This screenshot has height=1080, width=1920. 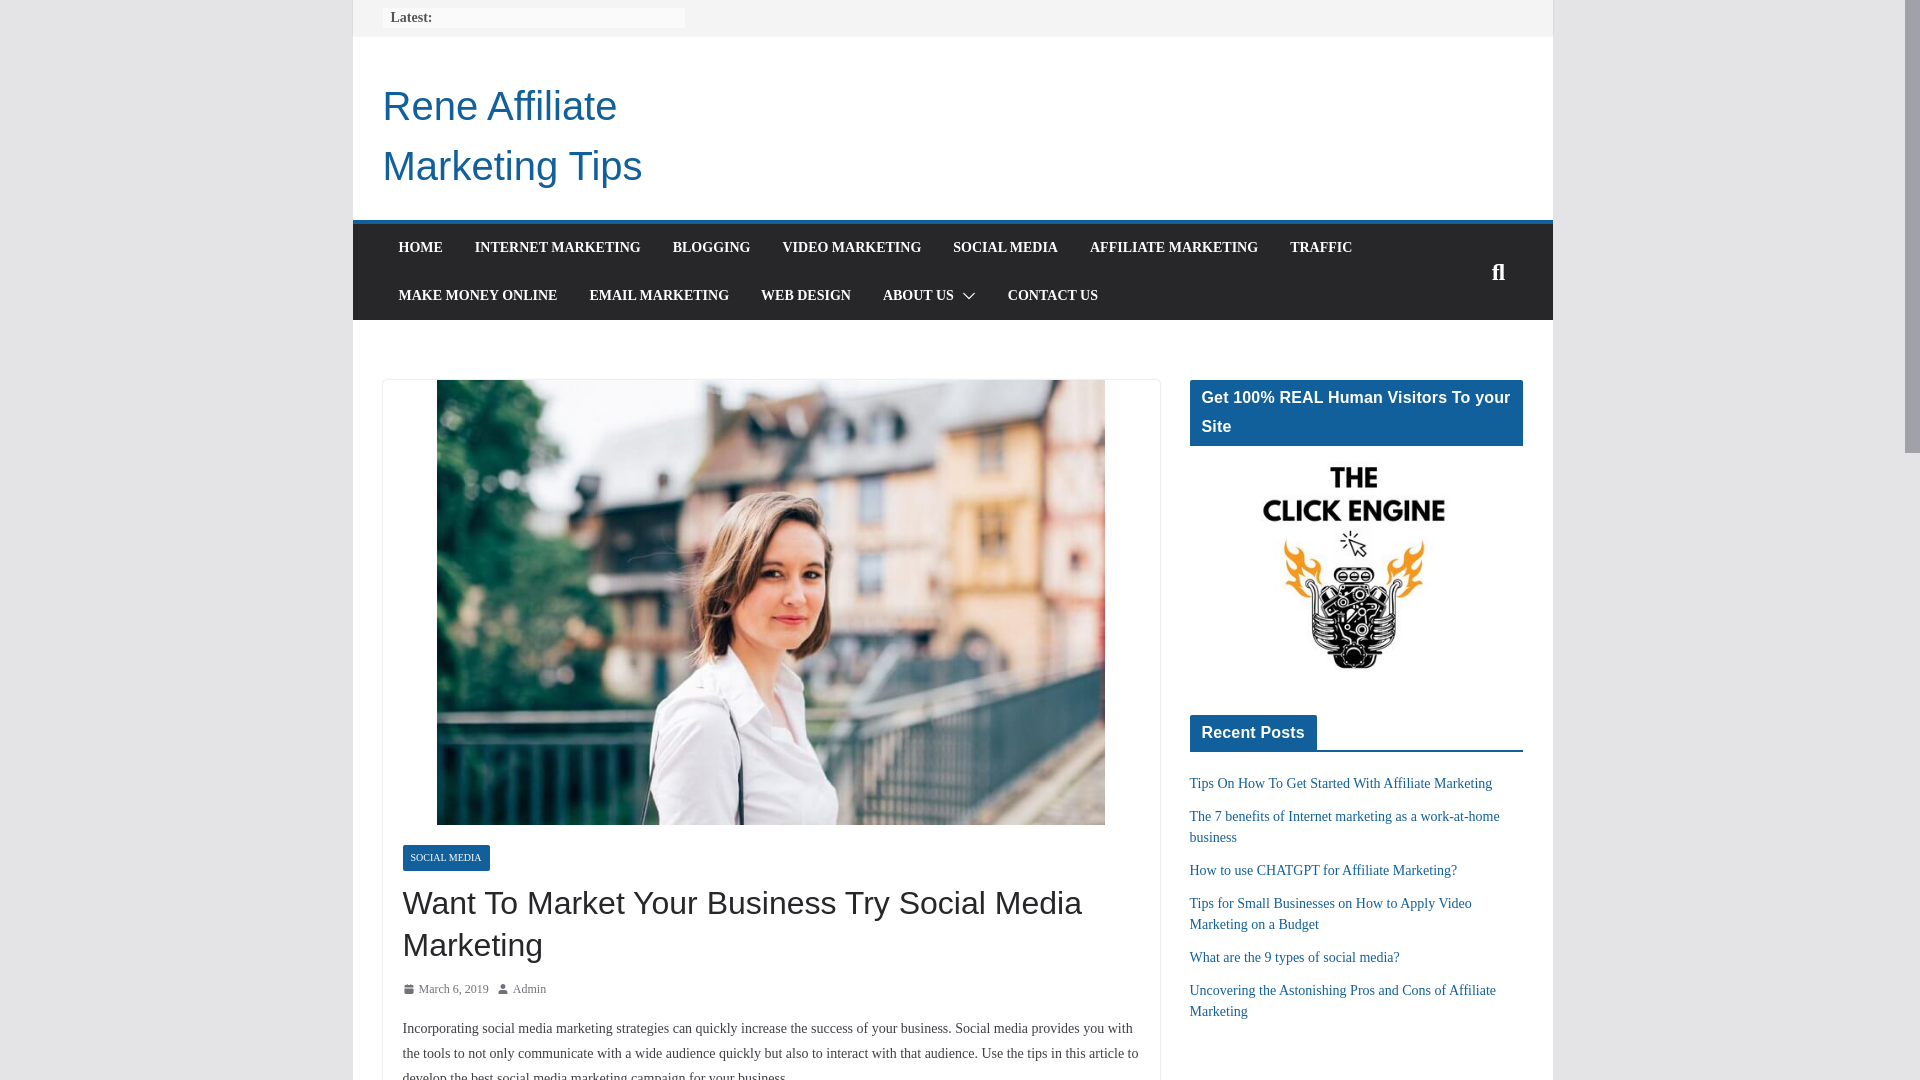 I want to click on INTERNET MARKETING, so click(x=558, y=248).